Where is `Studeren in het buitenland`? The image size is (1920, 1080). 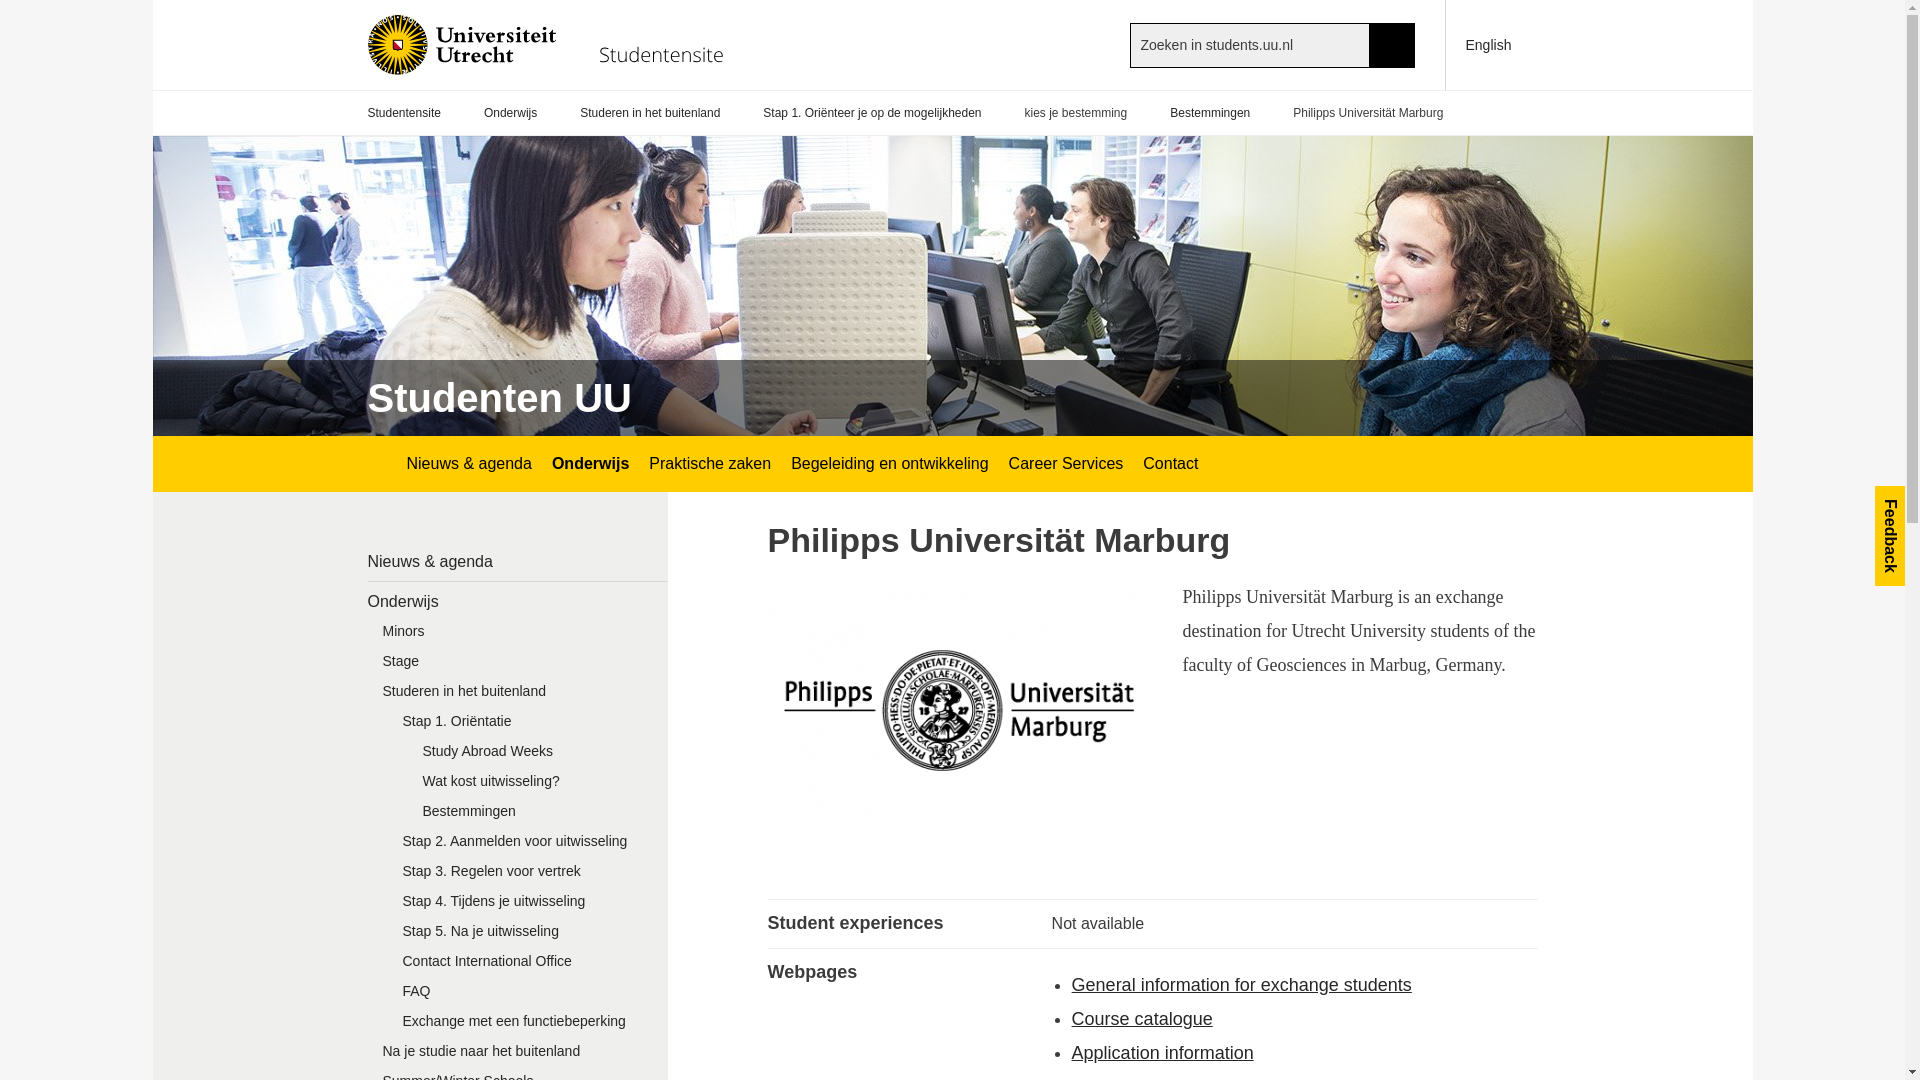
Studeren in het buitenland is located at coordinates (650, 113).